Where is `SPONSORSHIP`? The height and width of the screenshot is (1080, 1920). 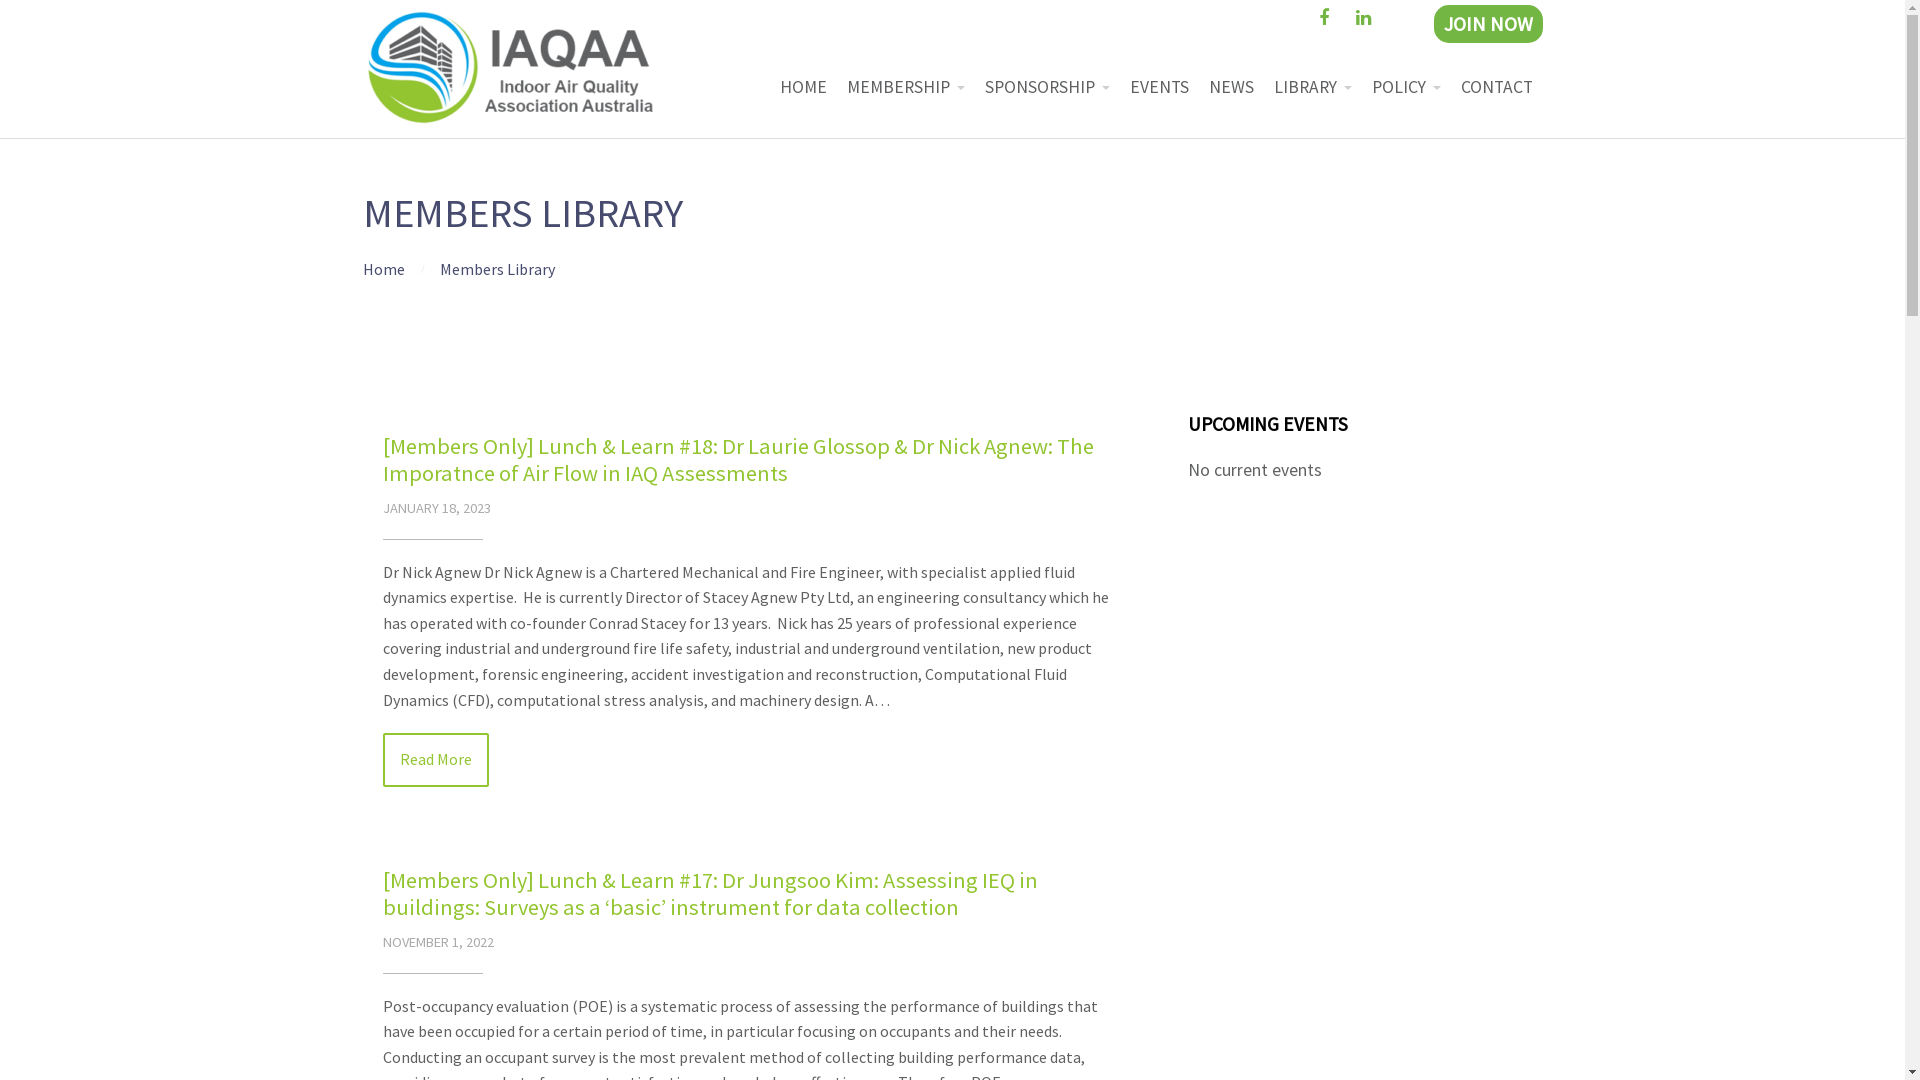
SPONSORSHIP is located at coordinates (1046, 87).